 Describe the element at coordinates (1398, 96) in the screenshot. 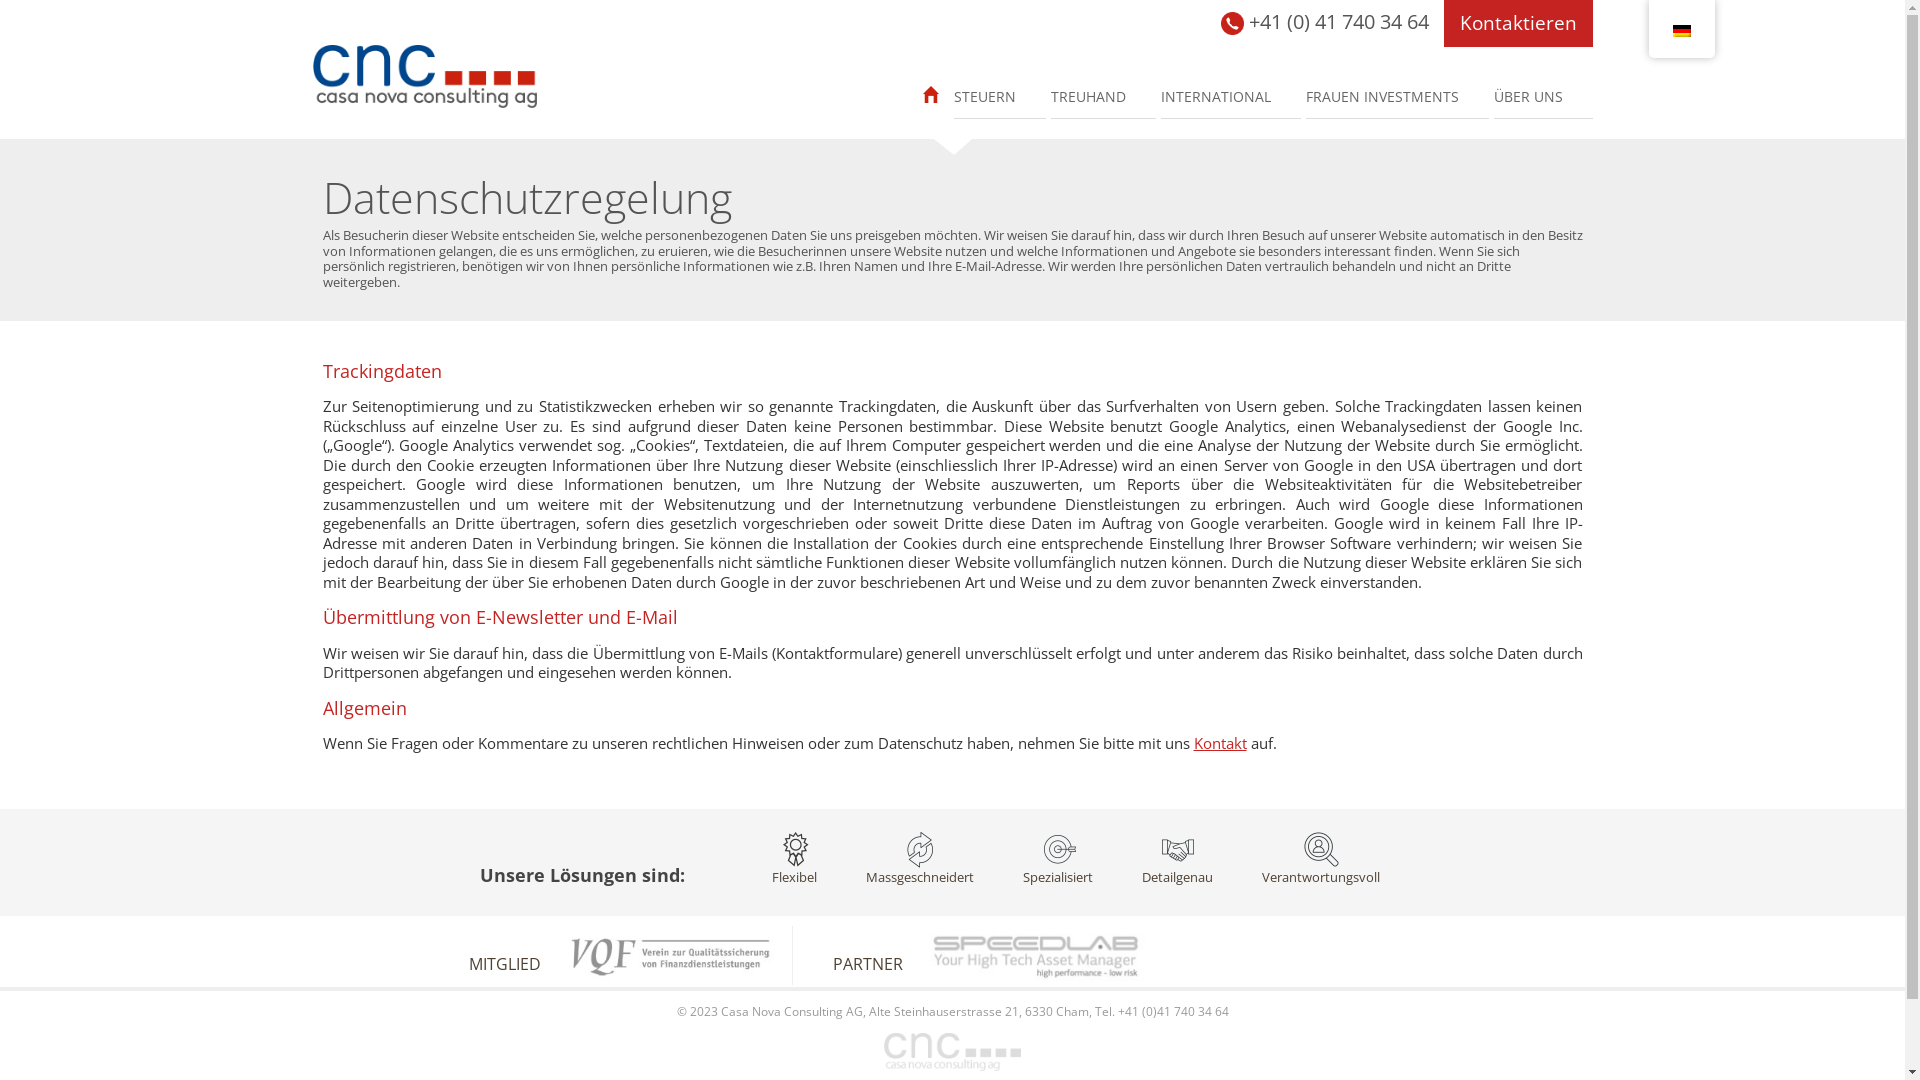

I see `FRAUEN INVESTMENTS` at that location.